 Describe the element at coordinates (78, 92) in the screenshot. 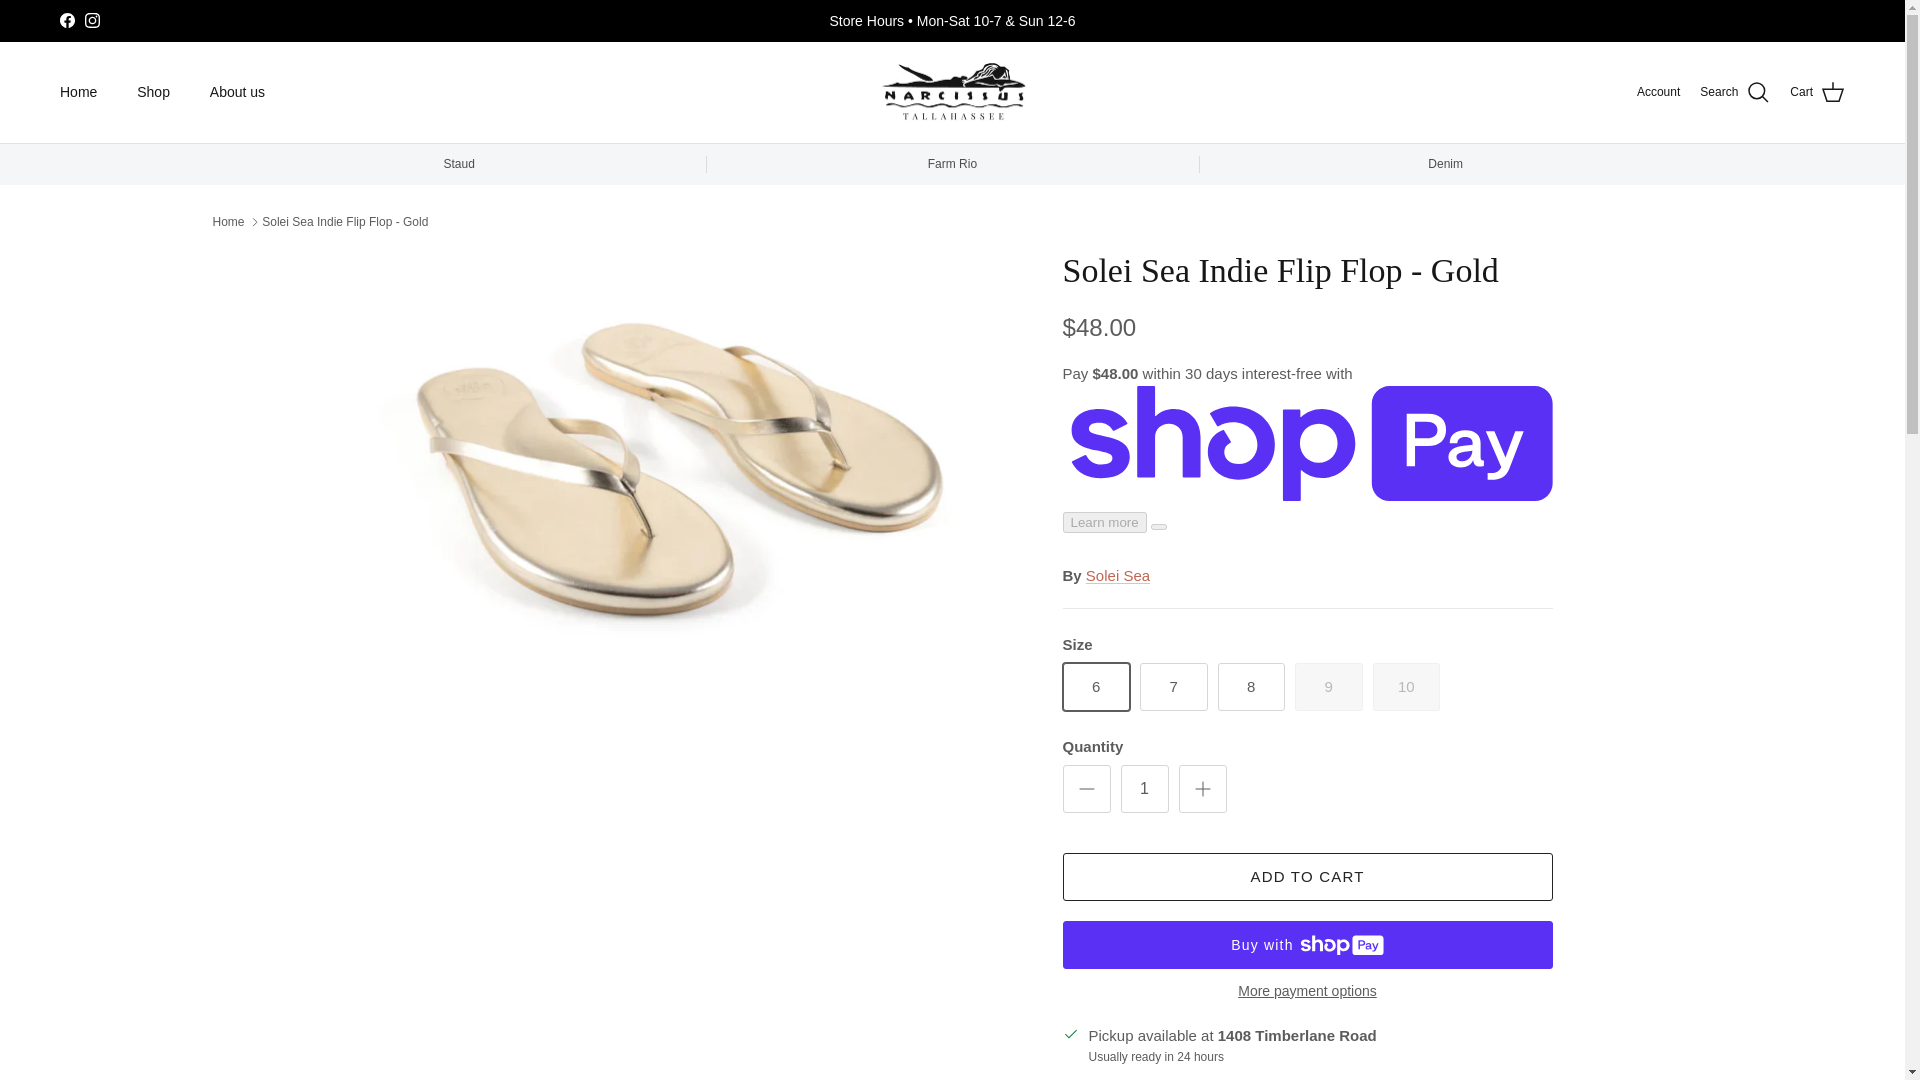

I see `Home` at that location.